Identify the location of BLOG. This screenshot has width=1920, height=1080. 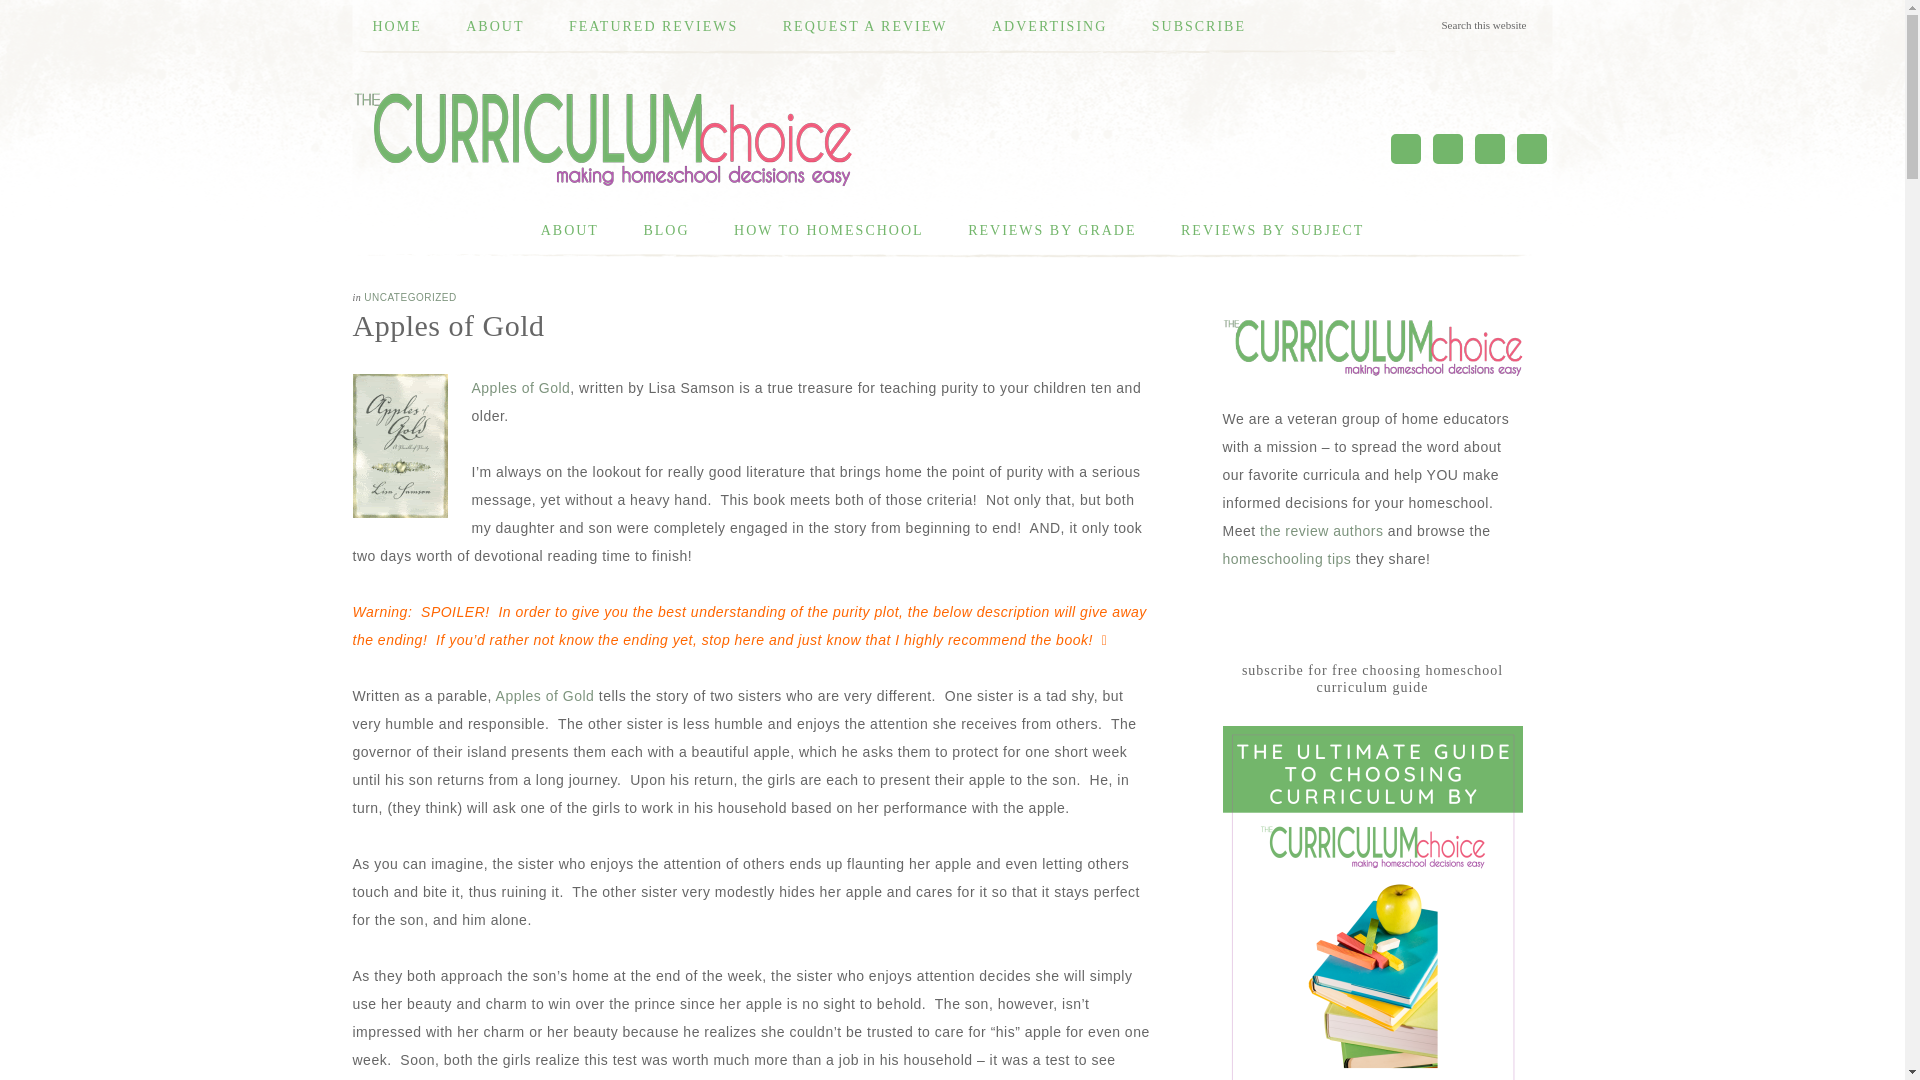
(665, 231).